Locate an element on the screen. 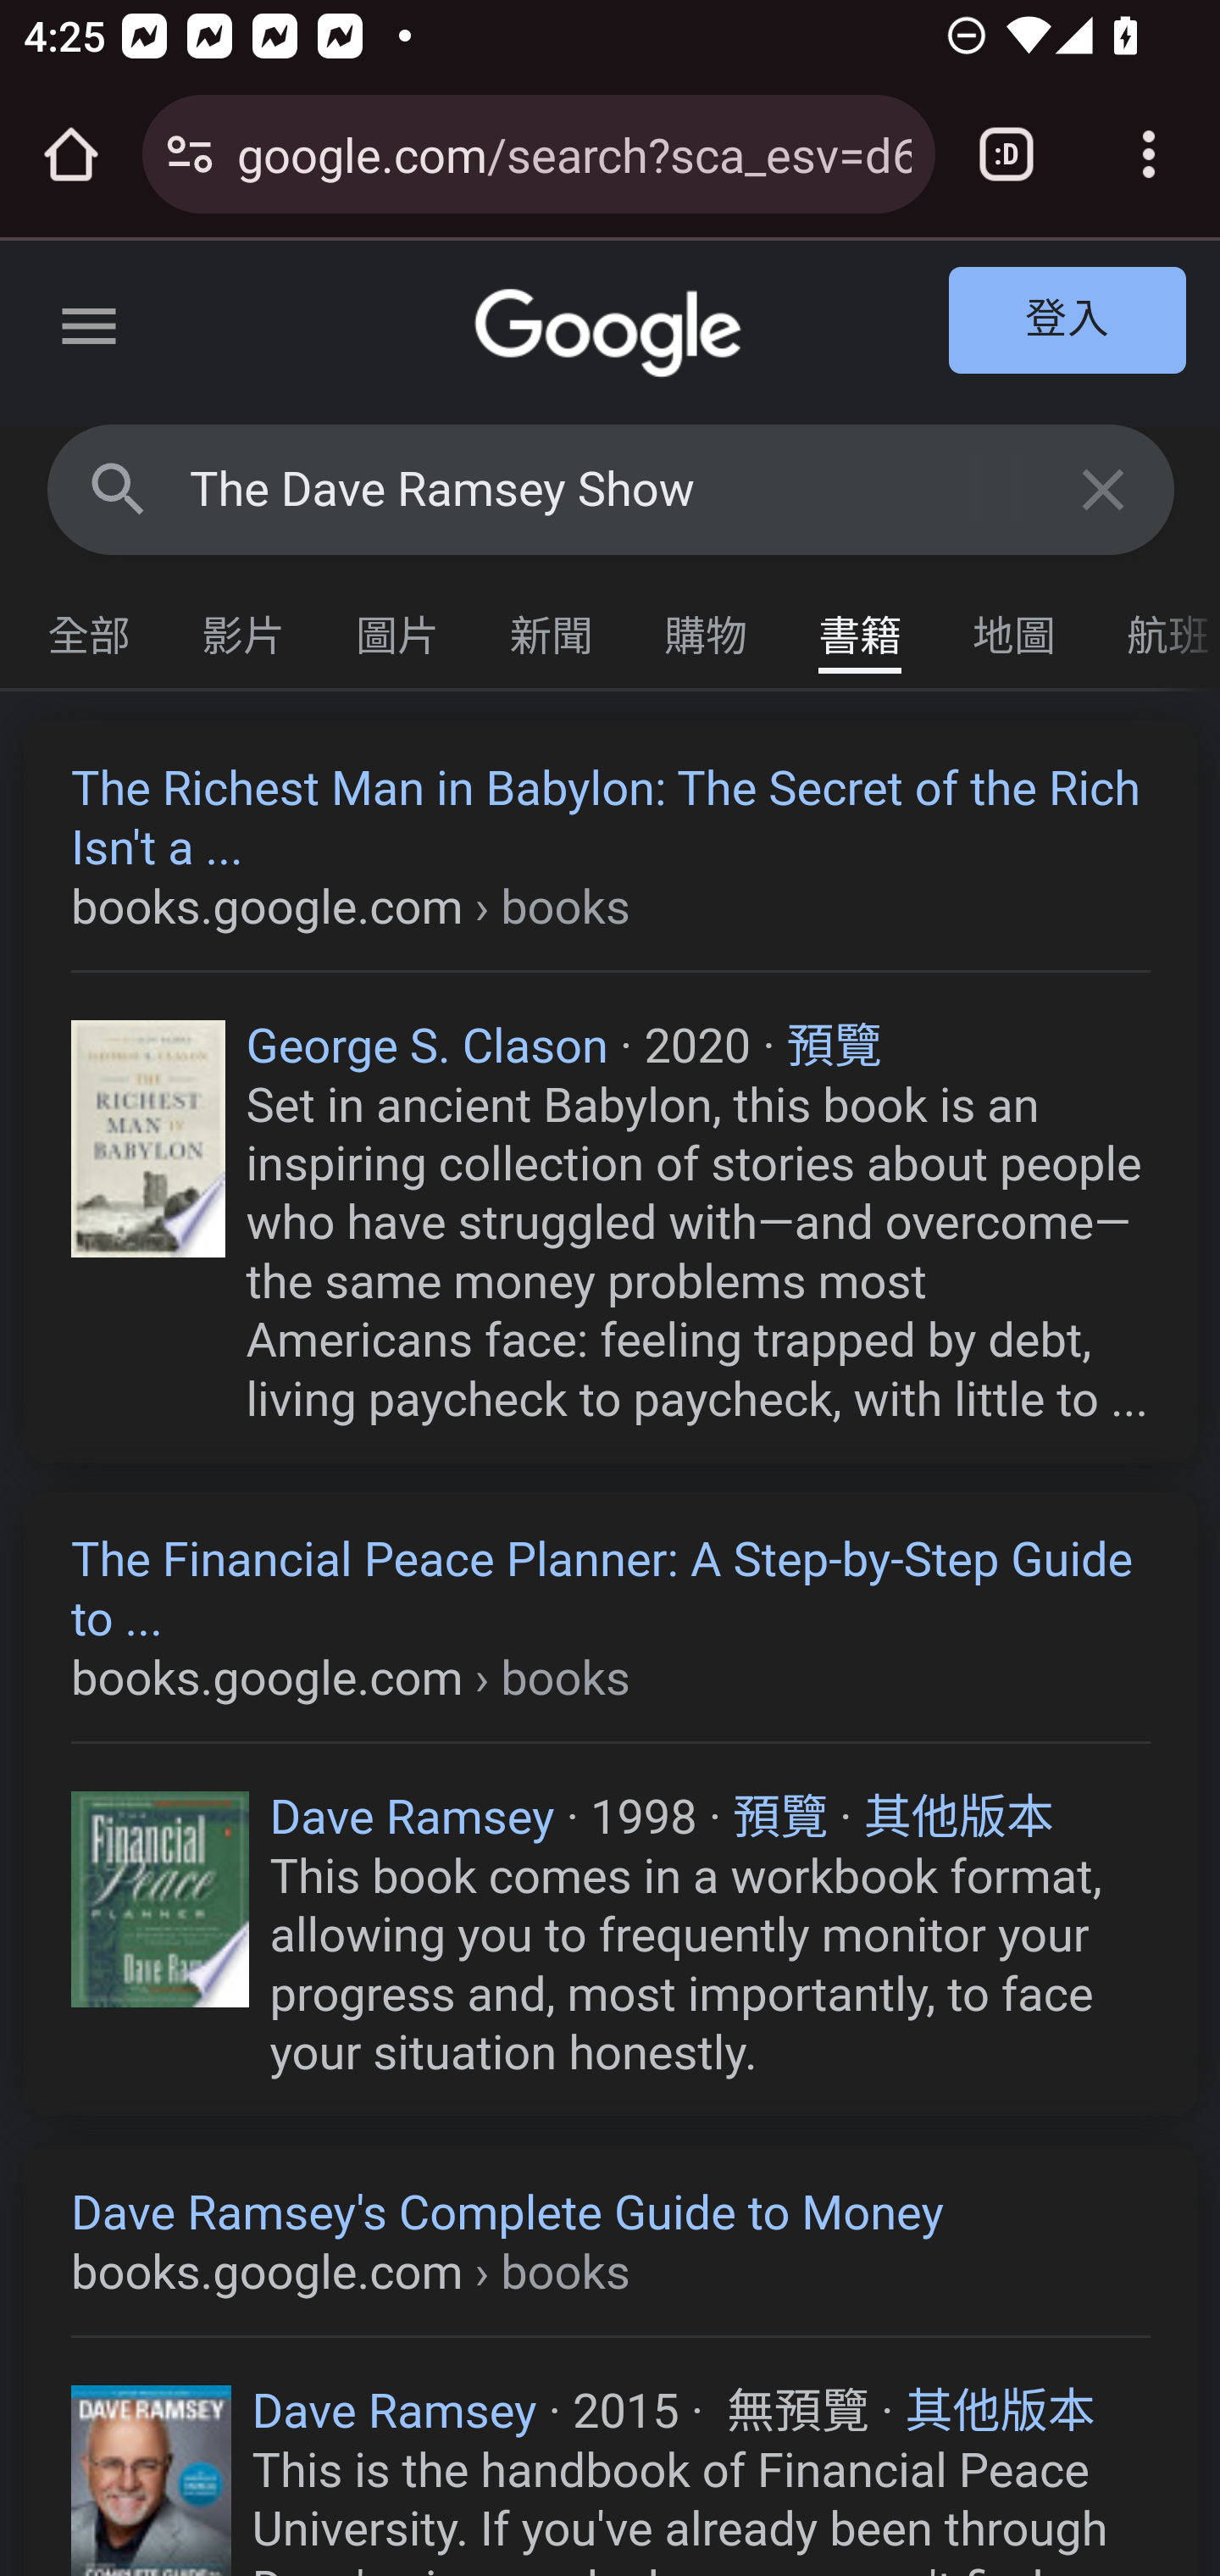  影片 is located at coordinates (244, 628).